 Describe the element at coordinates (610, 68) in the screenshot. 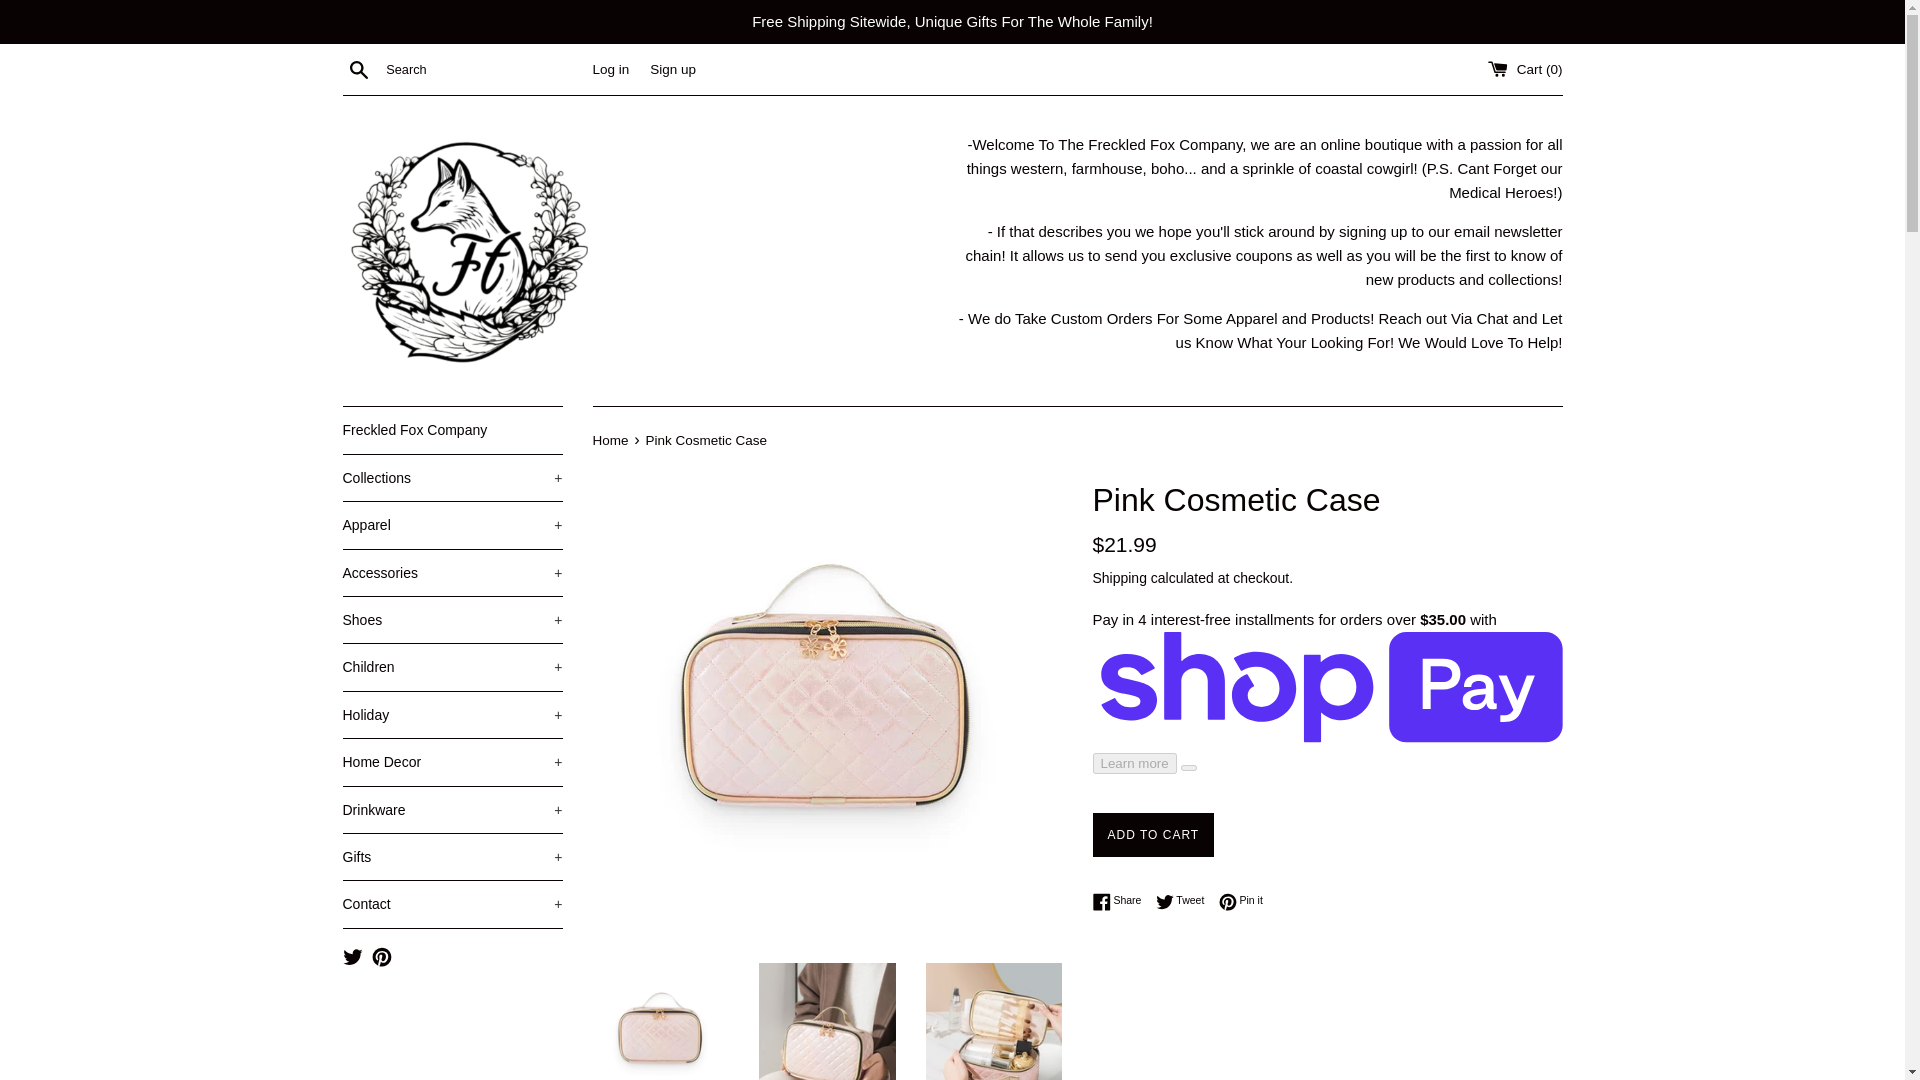

I see `Log in` at that location.